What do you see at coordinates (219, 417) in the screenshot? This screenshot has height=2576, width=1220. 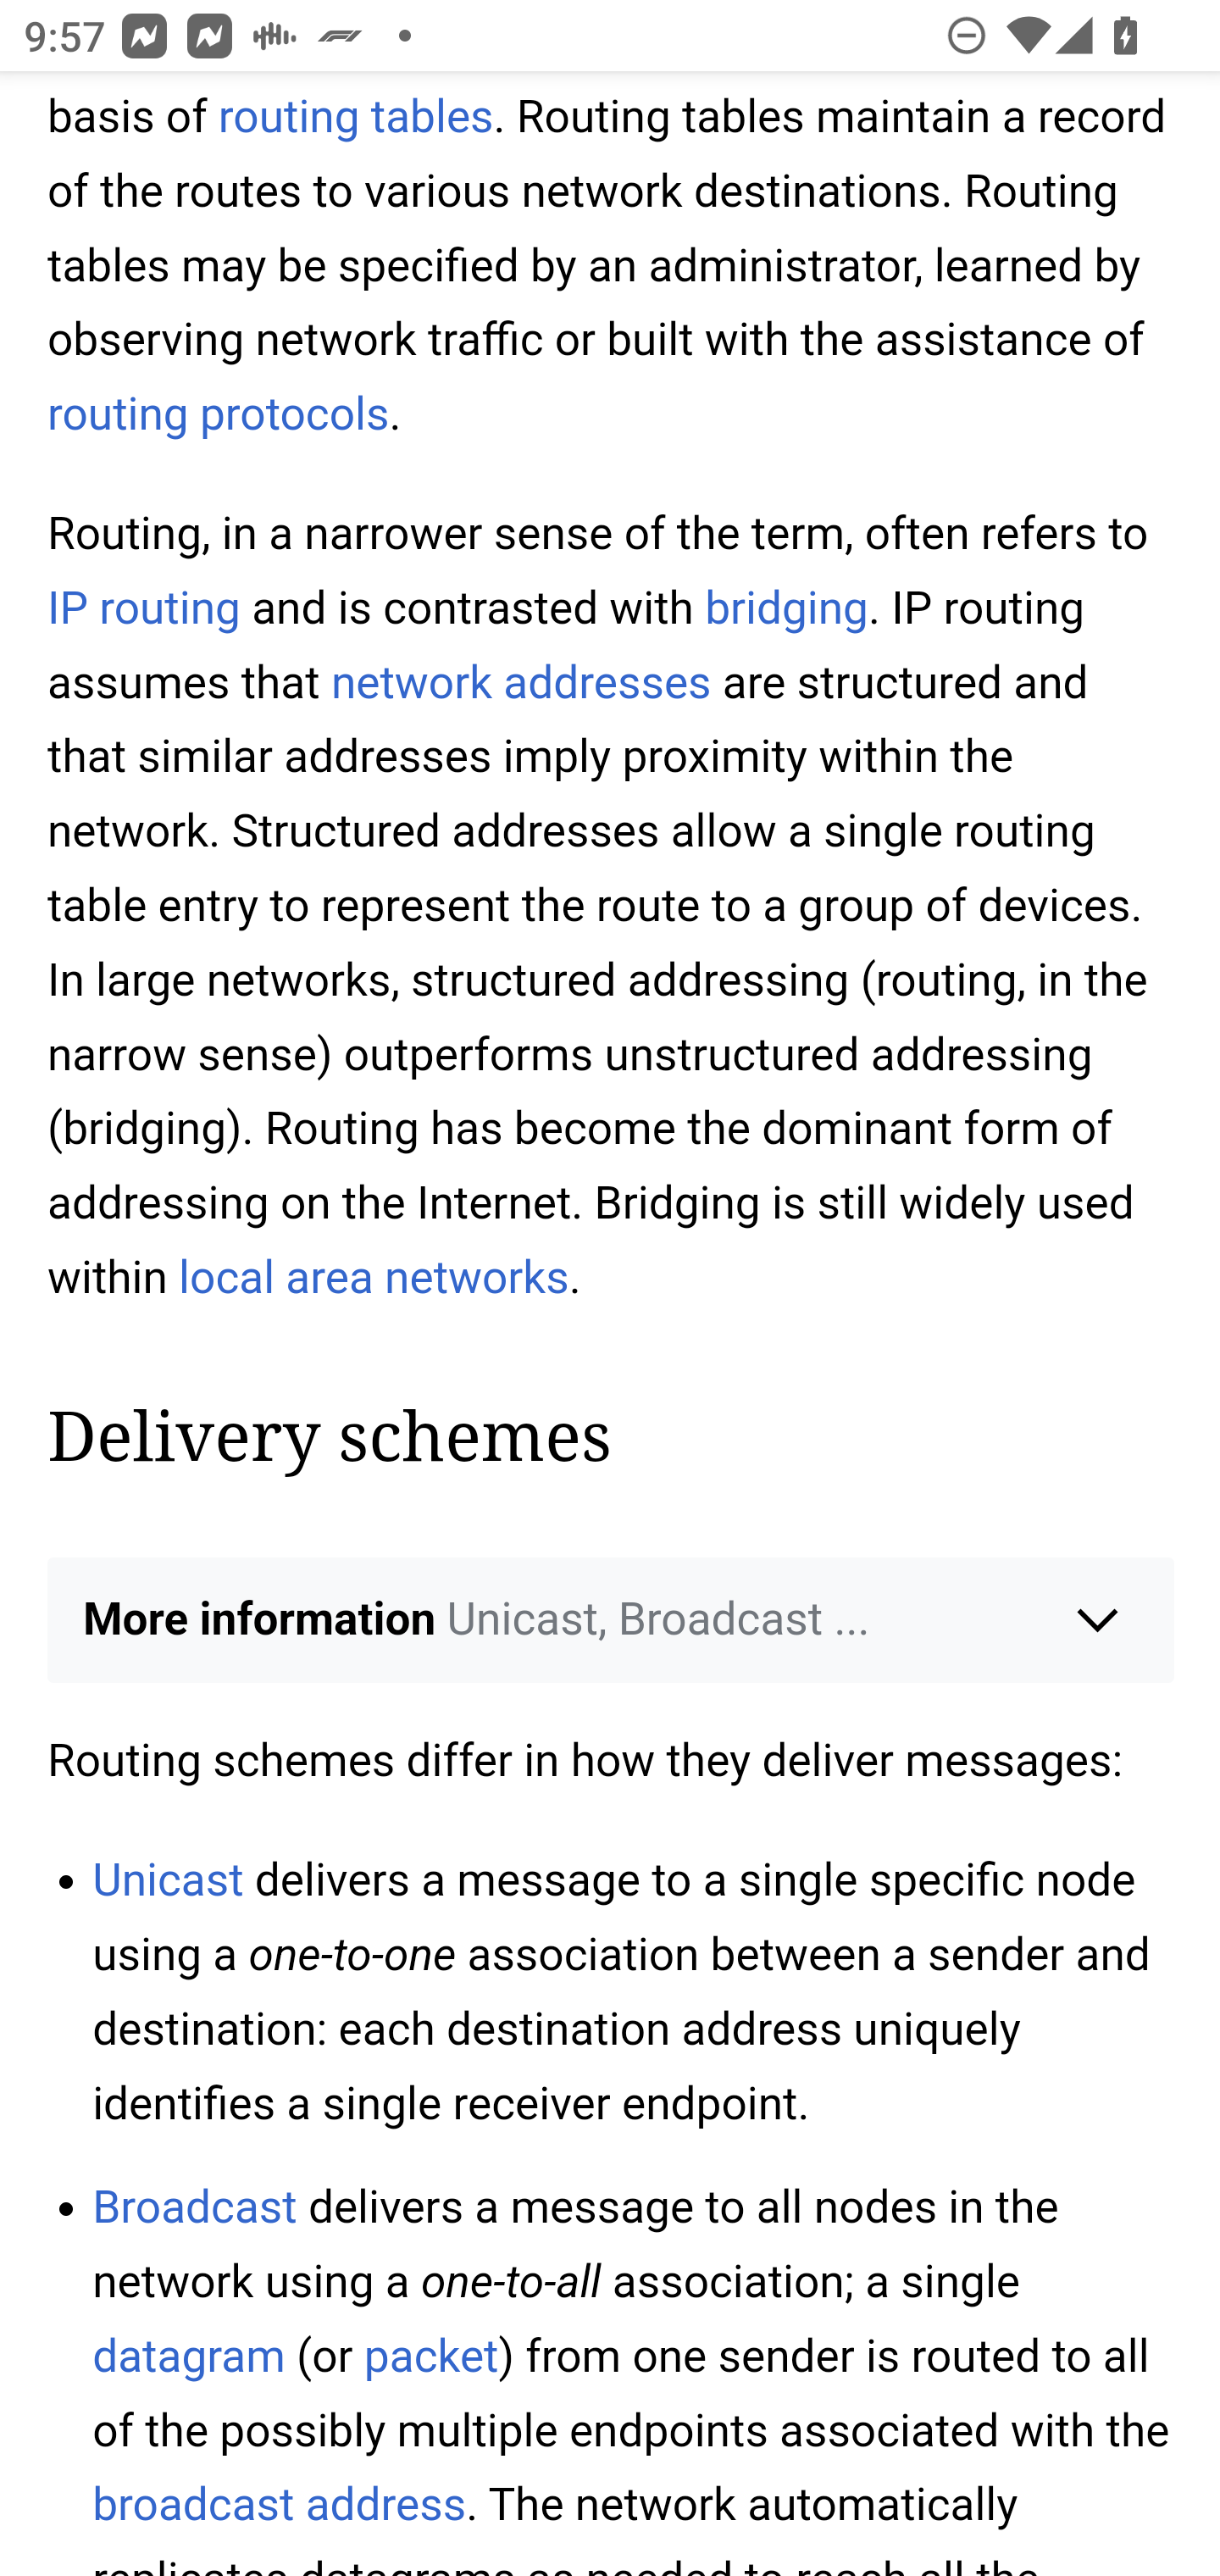 I see `routing protocols` at bounding box center [219, 417].